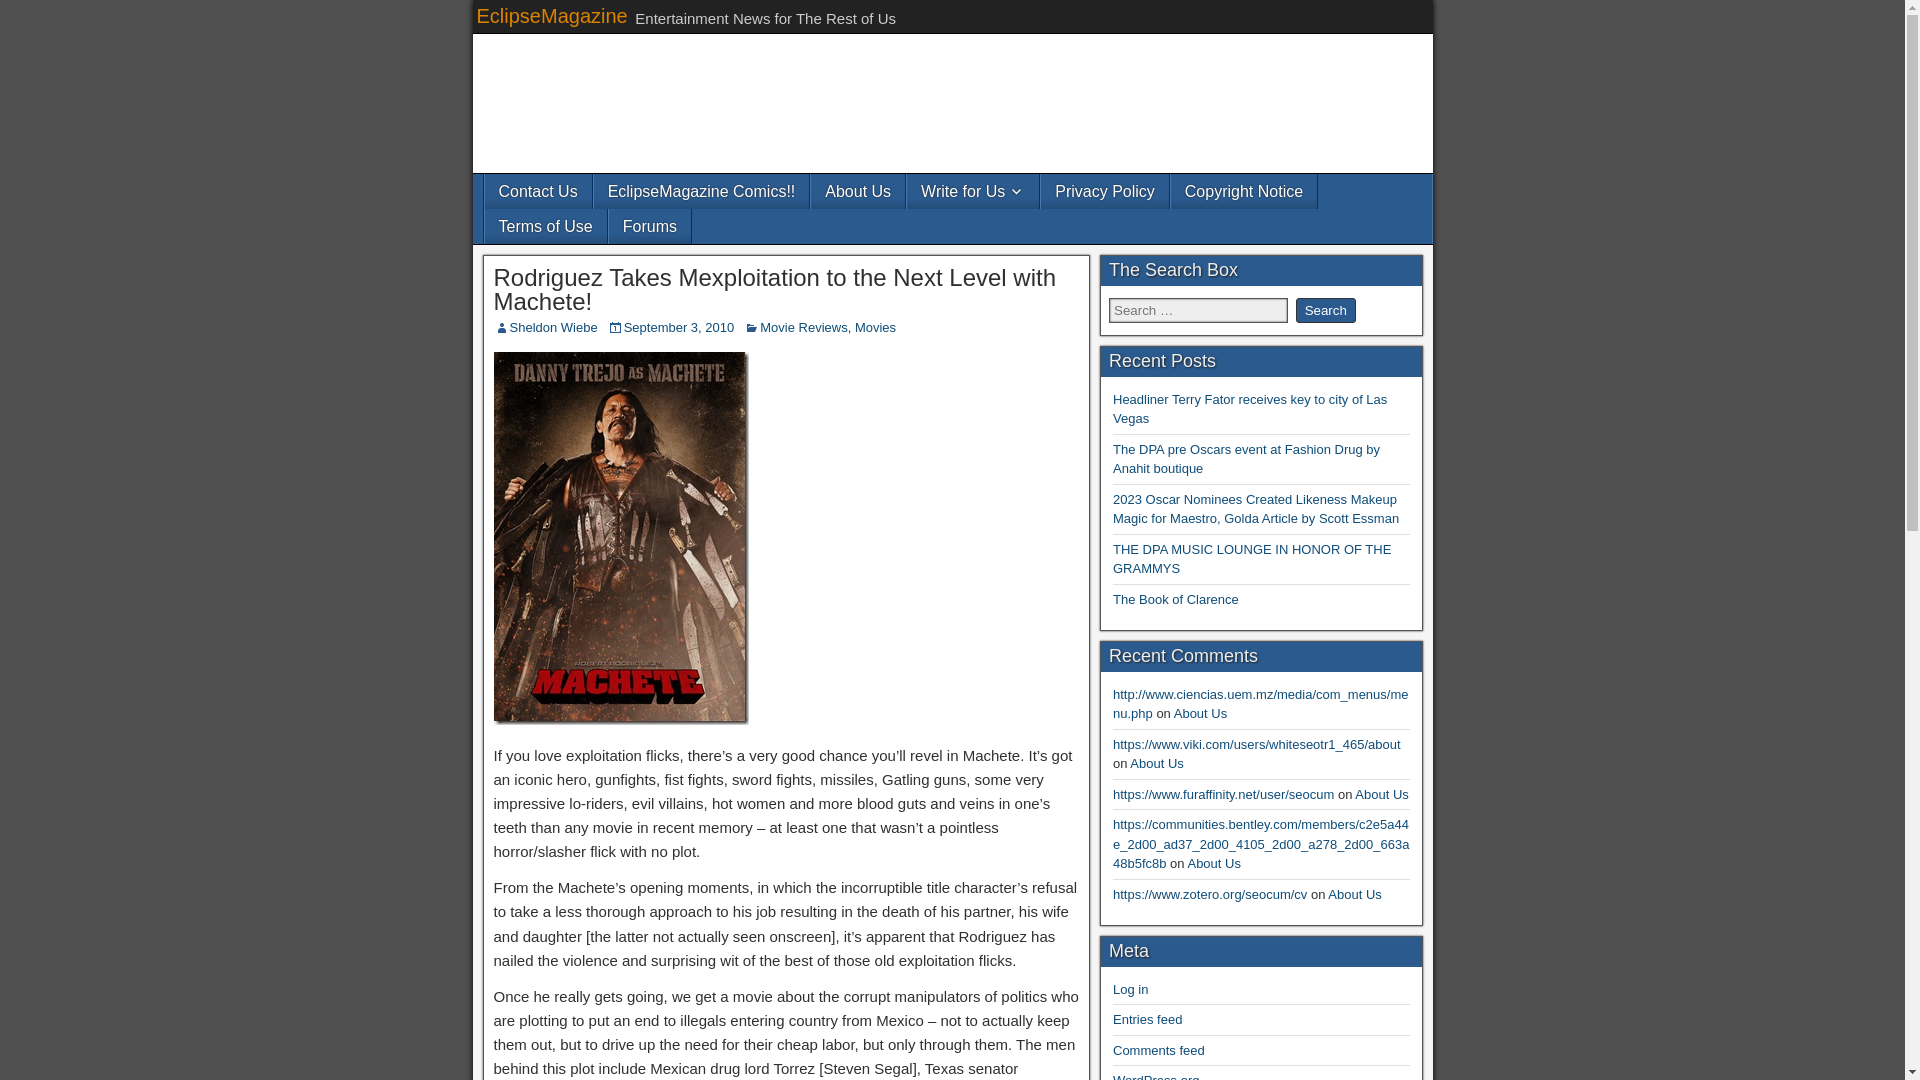  What do you see at coordinates (875, 326) in the screenshot?
I see `Movies` at bounding box center [875, 326].